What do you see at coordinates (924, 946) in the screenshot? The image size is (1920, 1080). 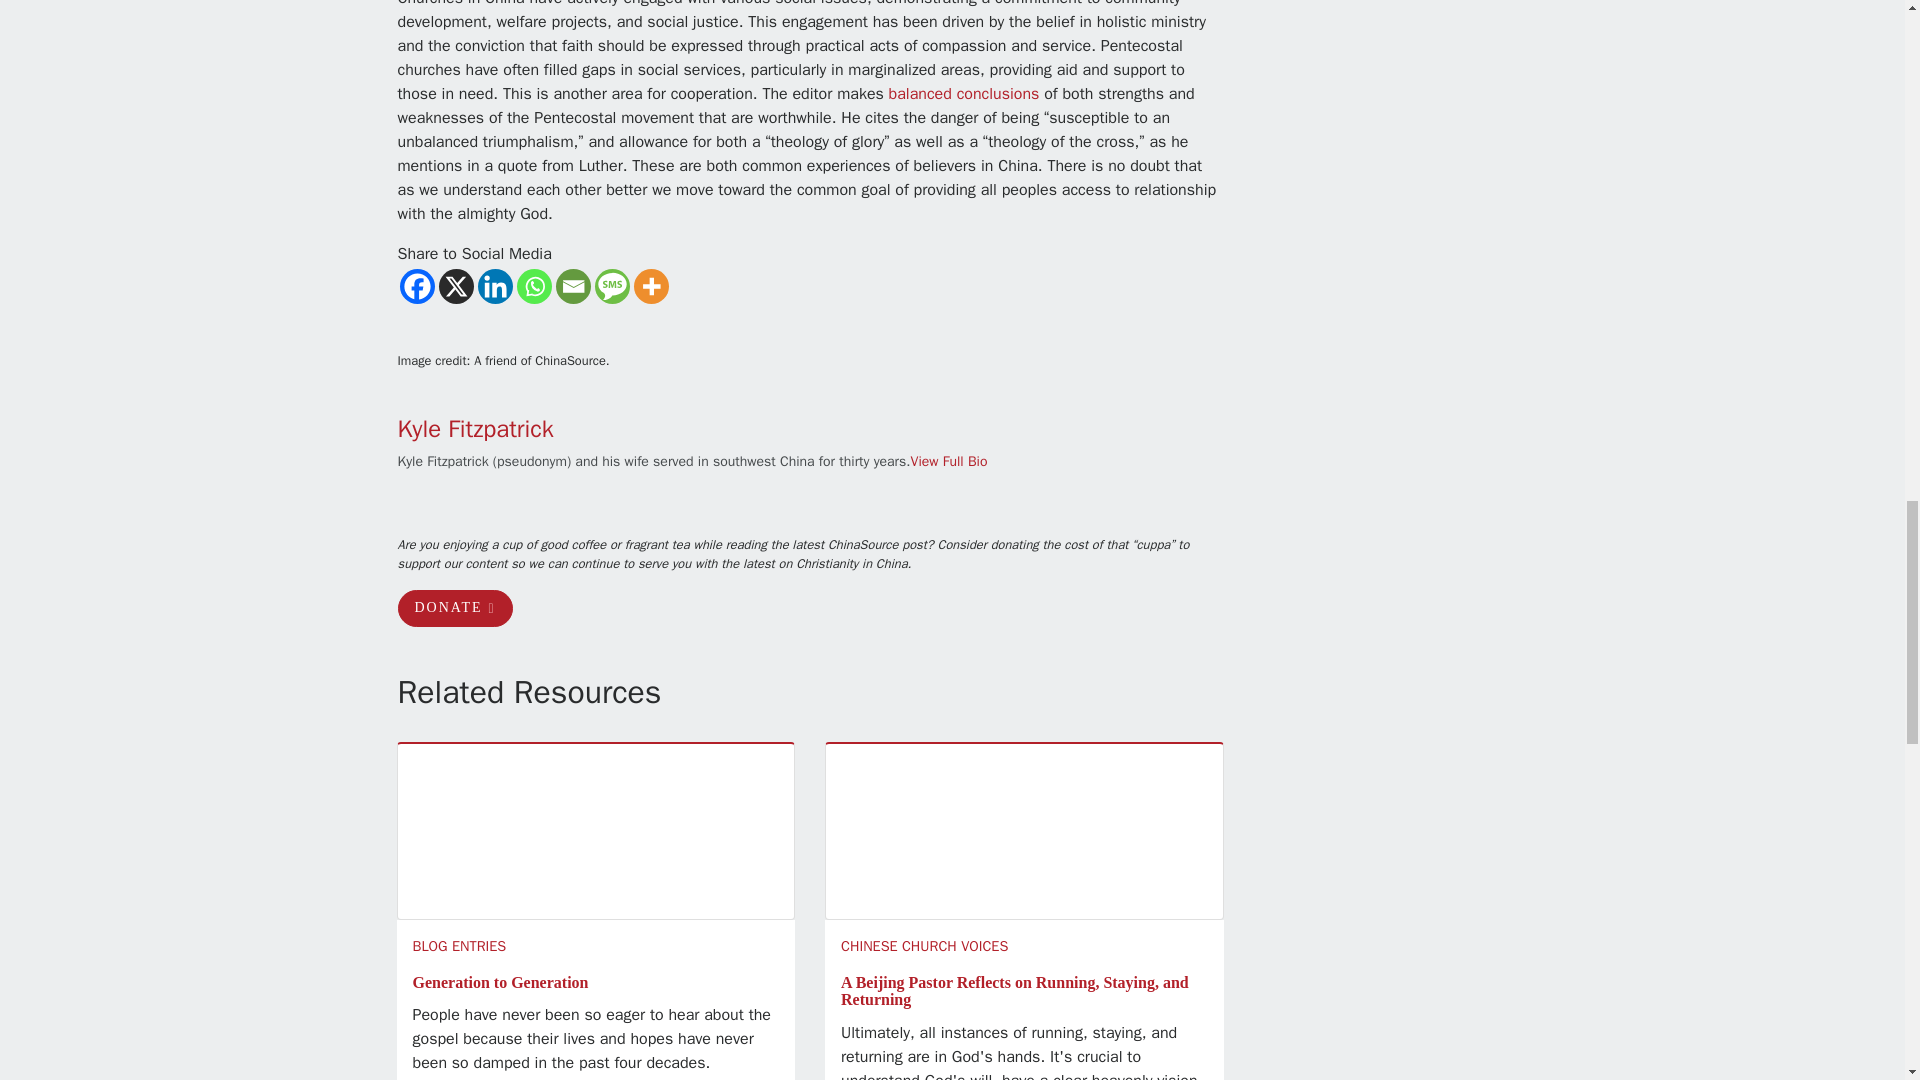 I see `CHINESE CHURCH VOICES` at bounding box center [924, 946].